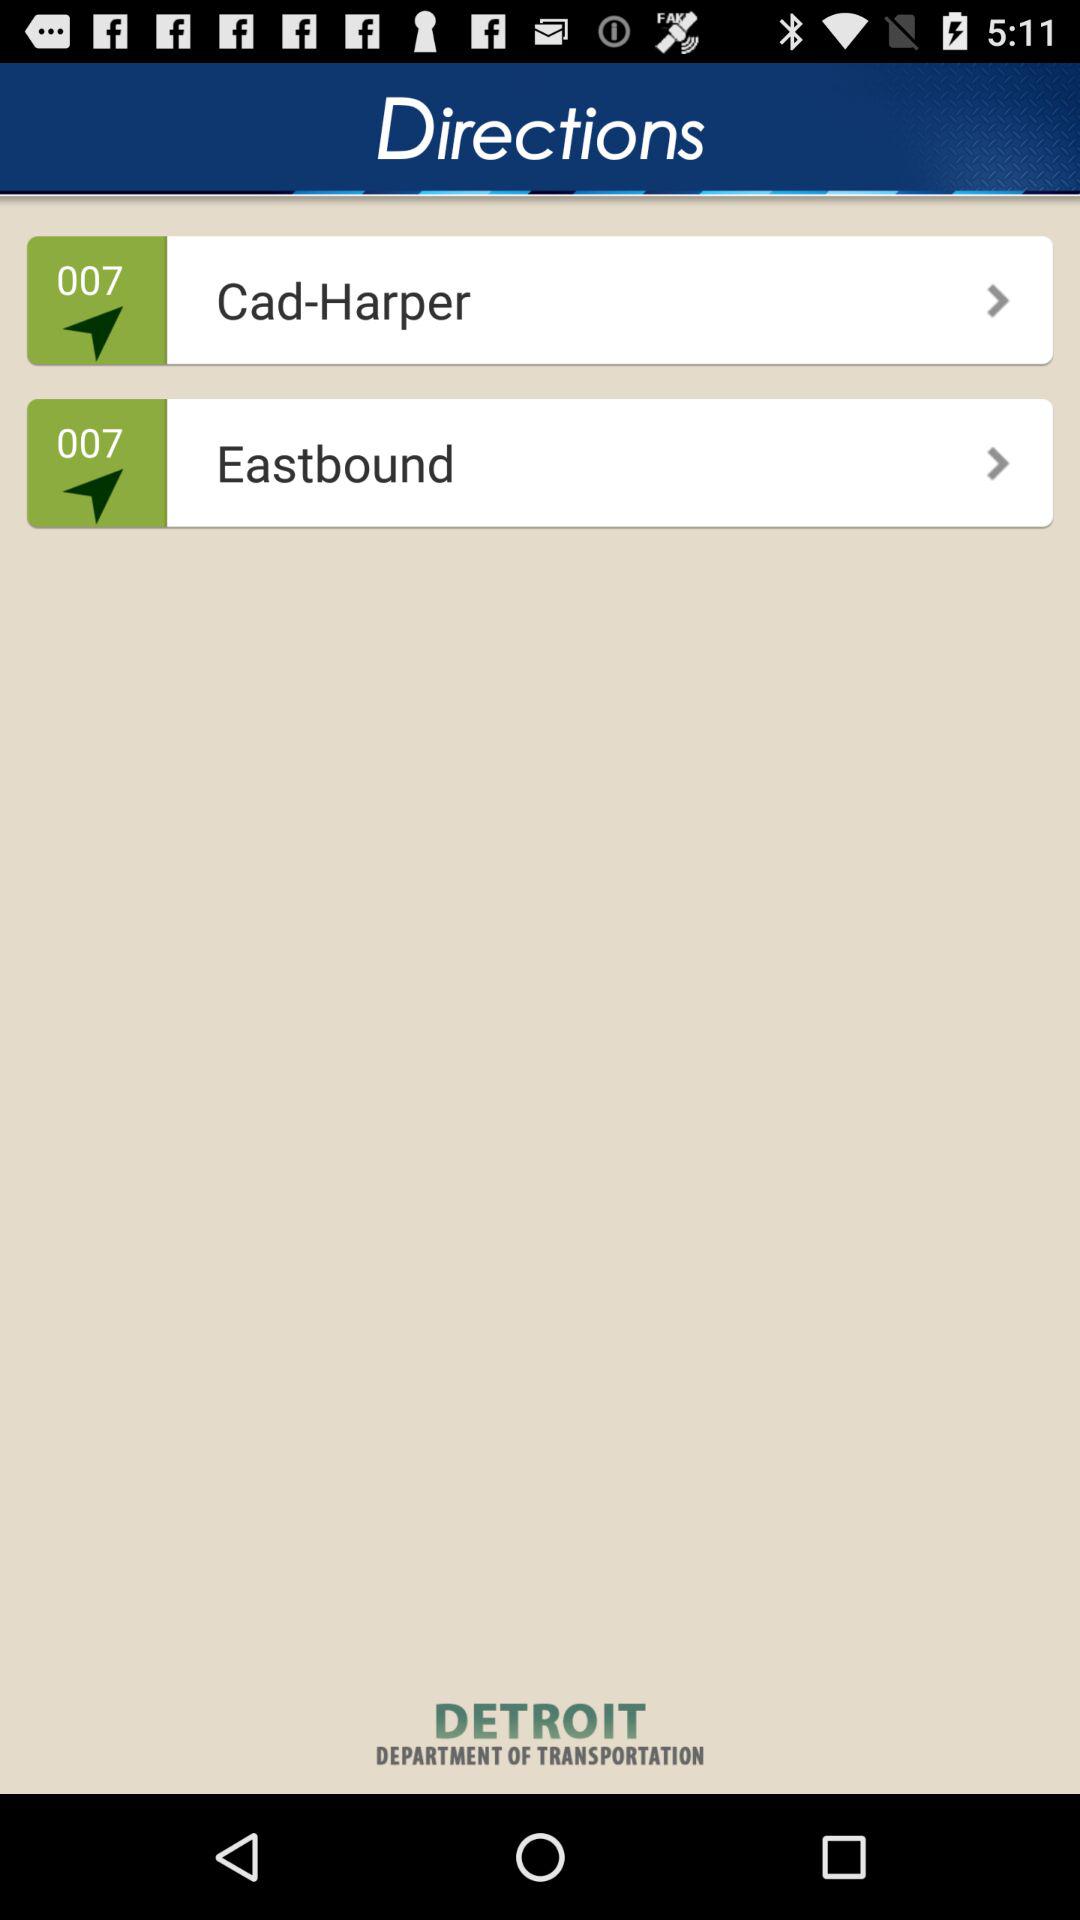 The image size is (1080, 1920). What do you see at coordinates (534, 456) in the screenshot?
I see `press app next to the 007` at bounding box center [534, 456].